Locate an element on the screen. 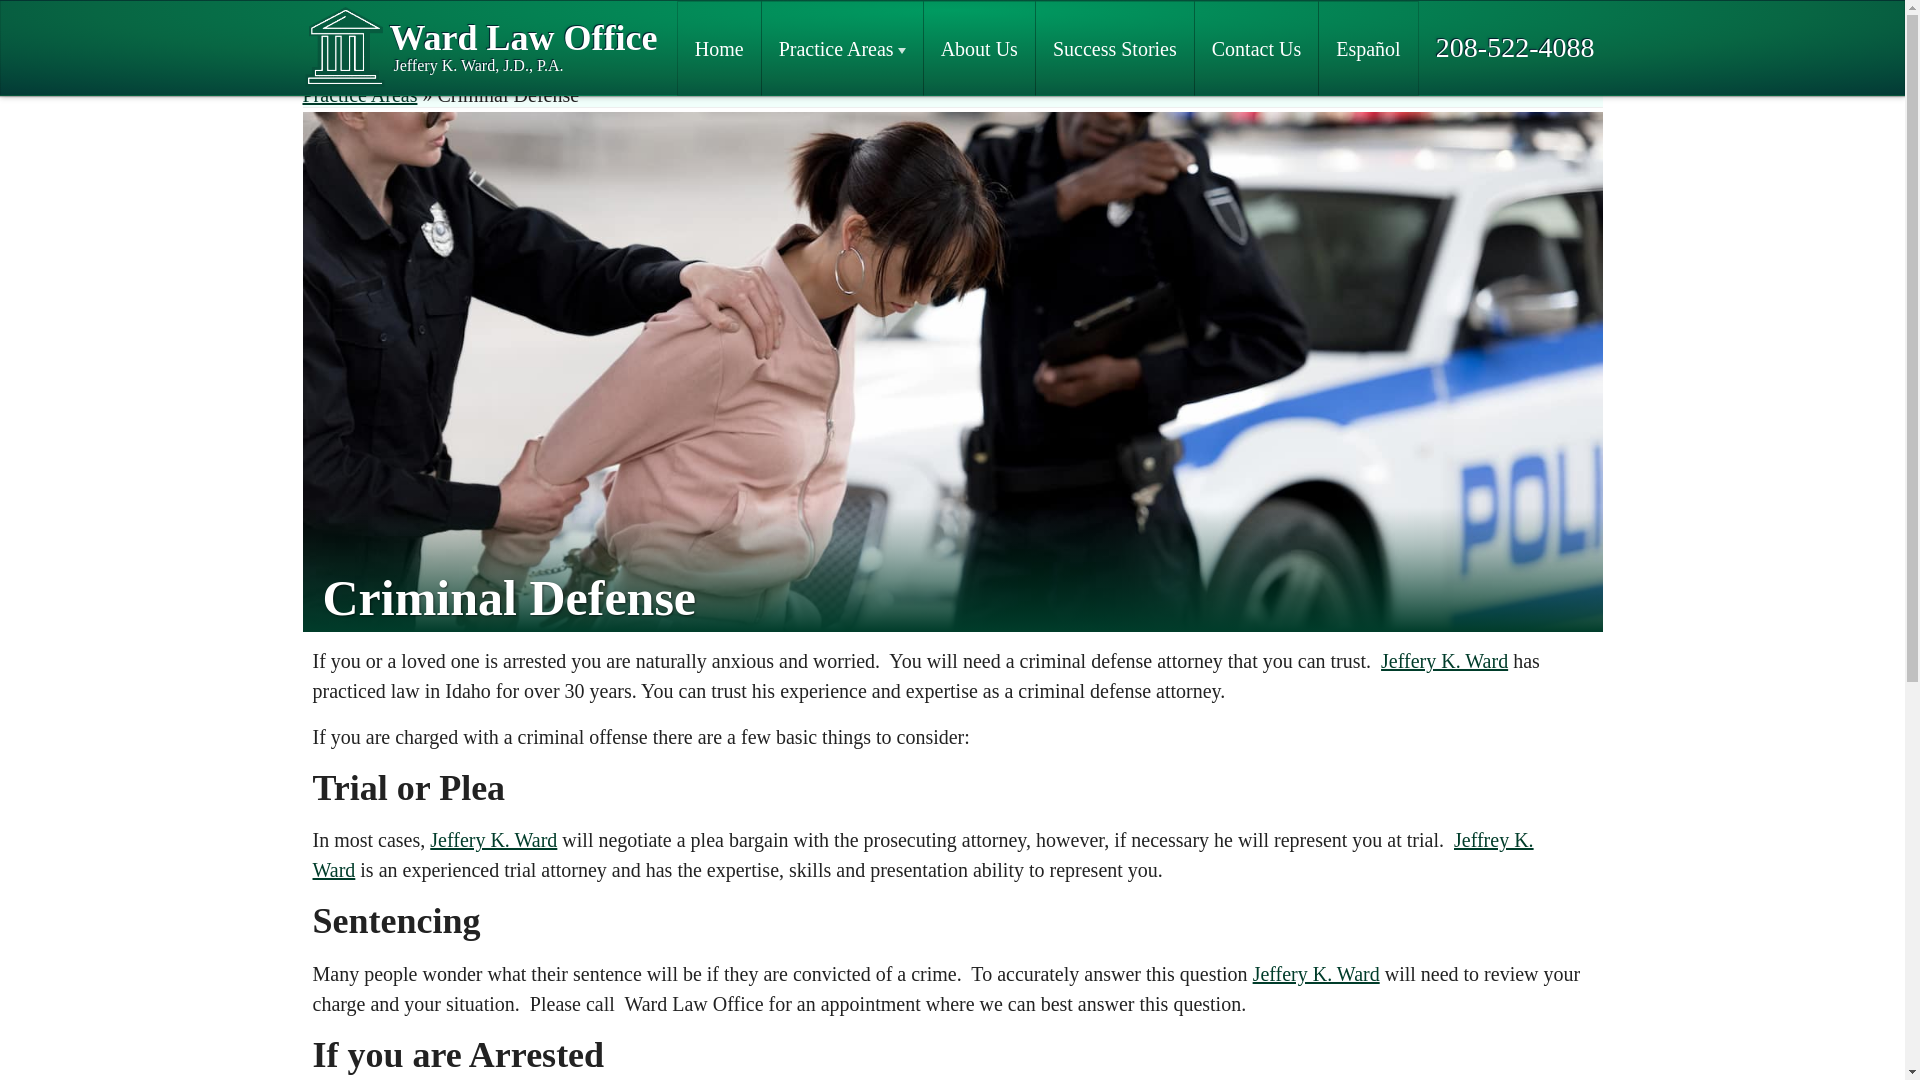  Practice Areas is located at coordinates (358, 94).